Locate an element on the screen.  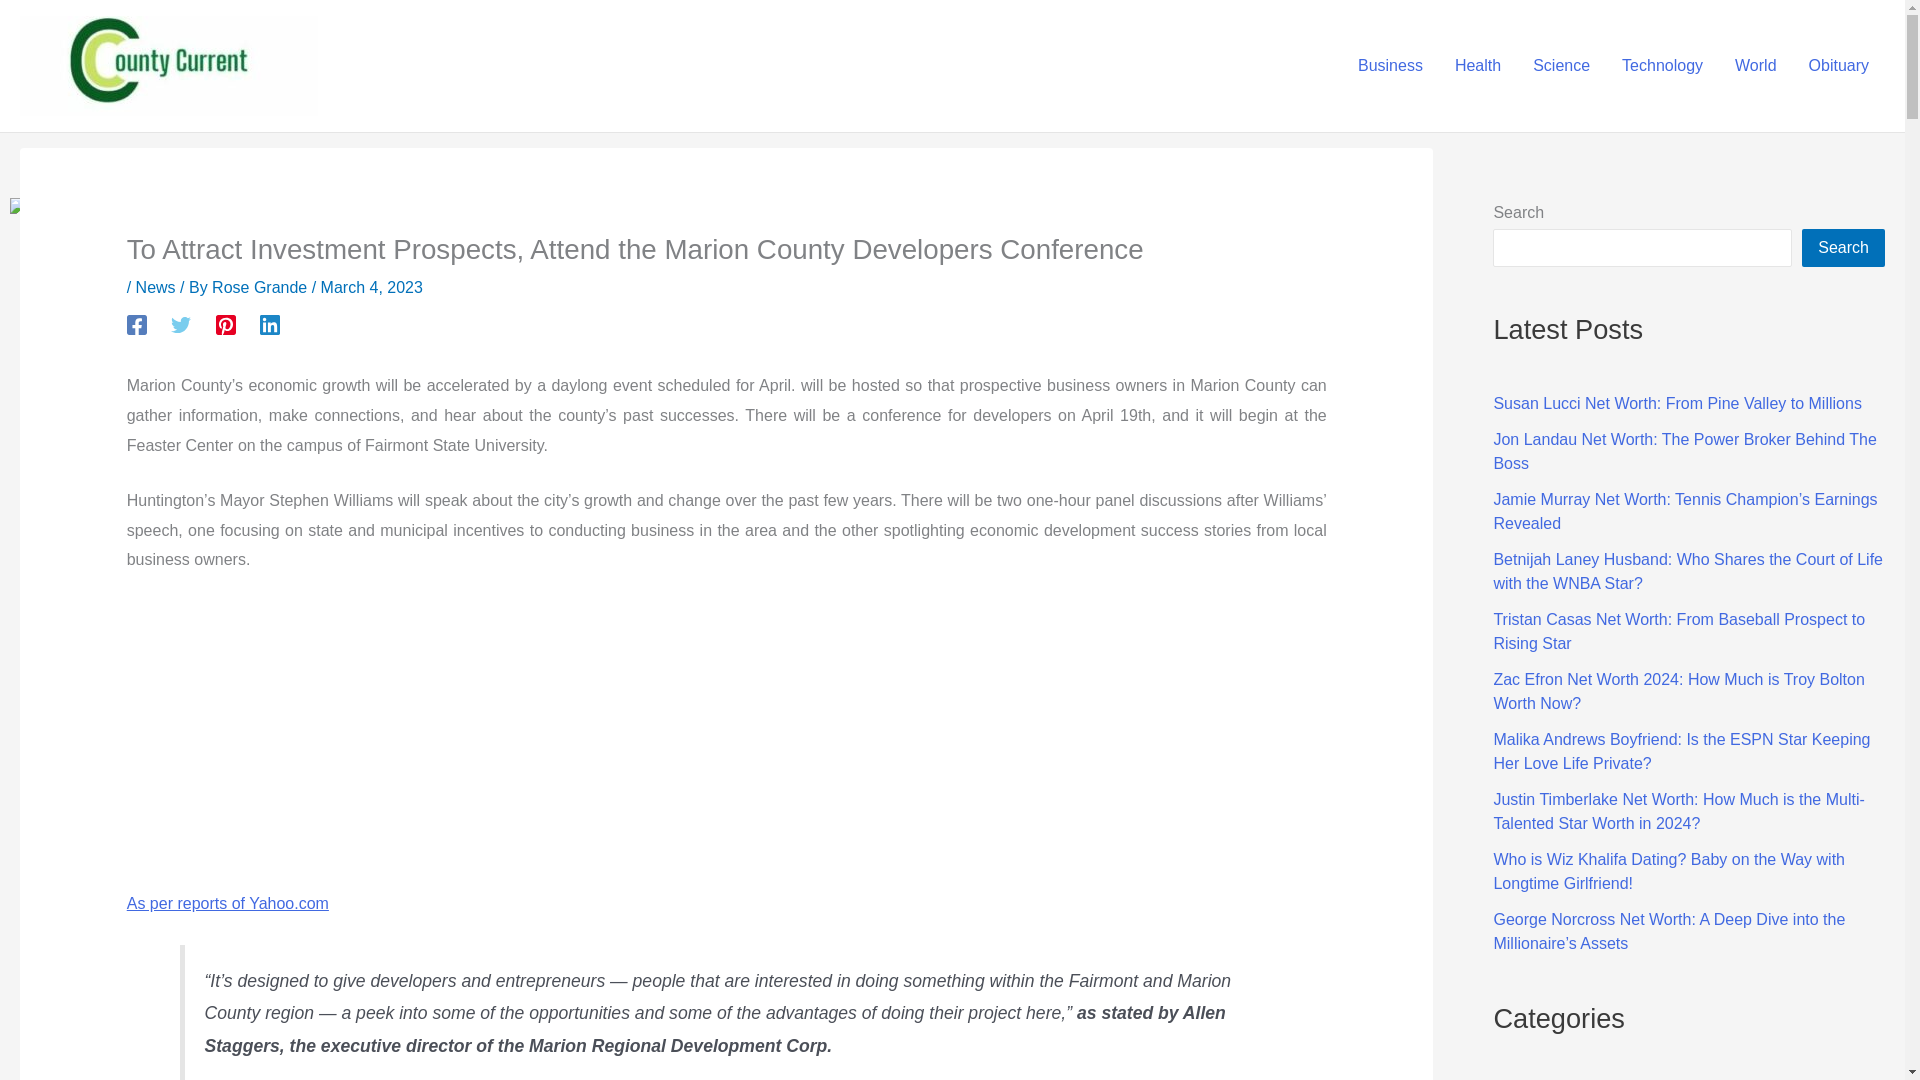
Health is located at coordinates (1477, 65).